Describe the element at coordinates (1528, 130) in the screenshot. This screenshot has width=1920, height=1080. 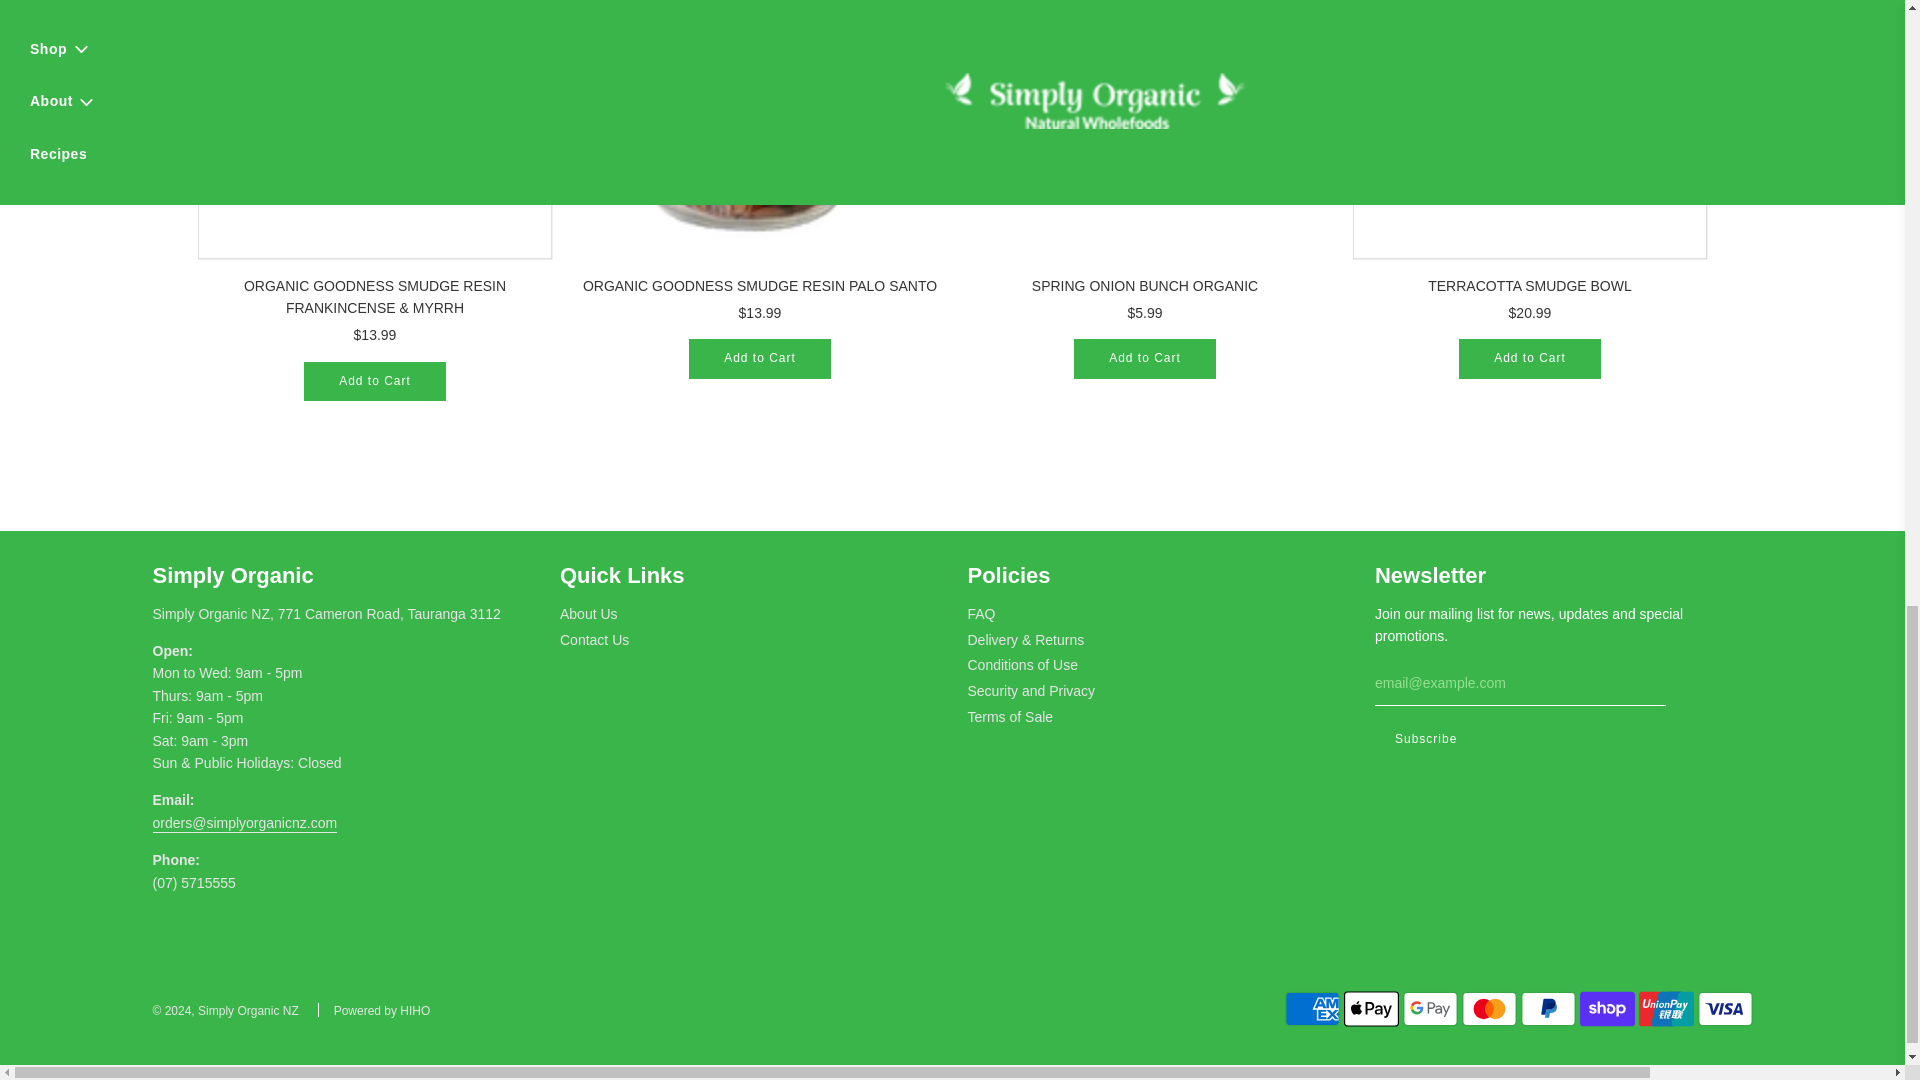
I see `TERRACOTTA SMUDGE BOWL` at that location.